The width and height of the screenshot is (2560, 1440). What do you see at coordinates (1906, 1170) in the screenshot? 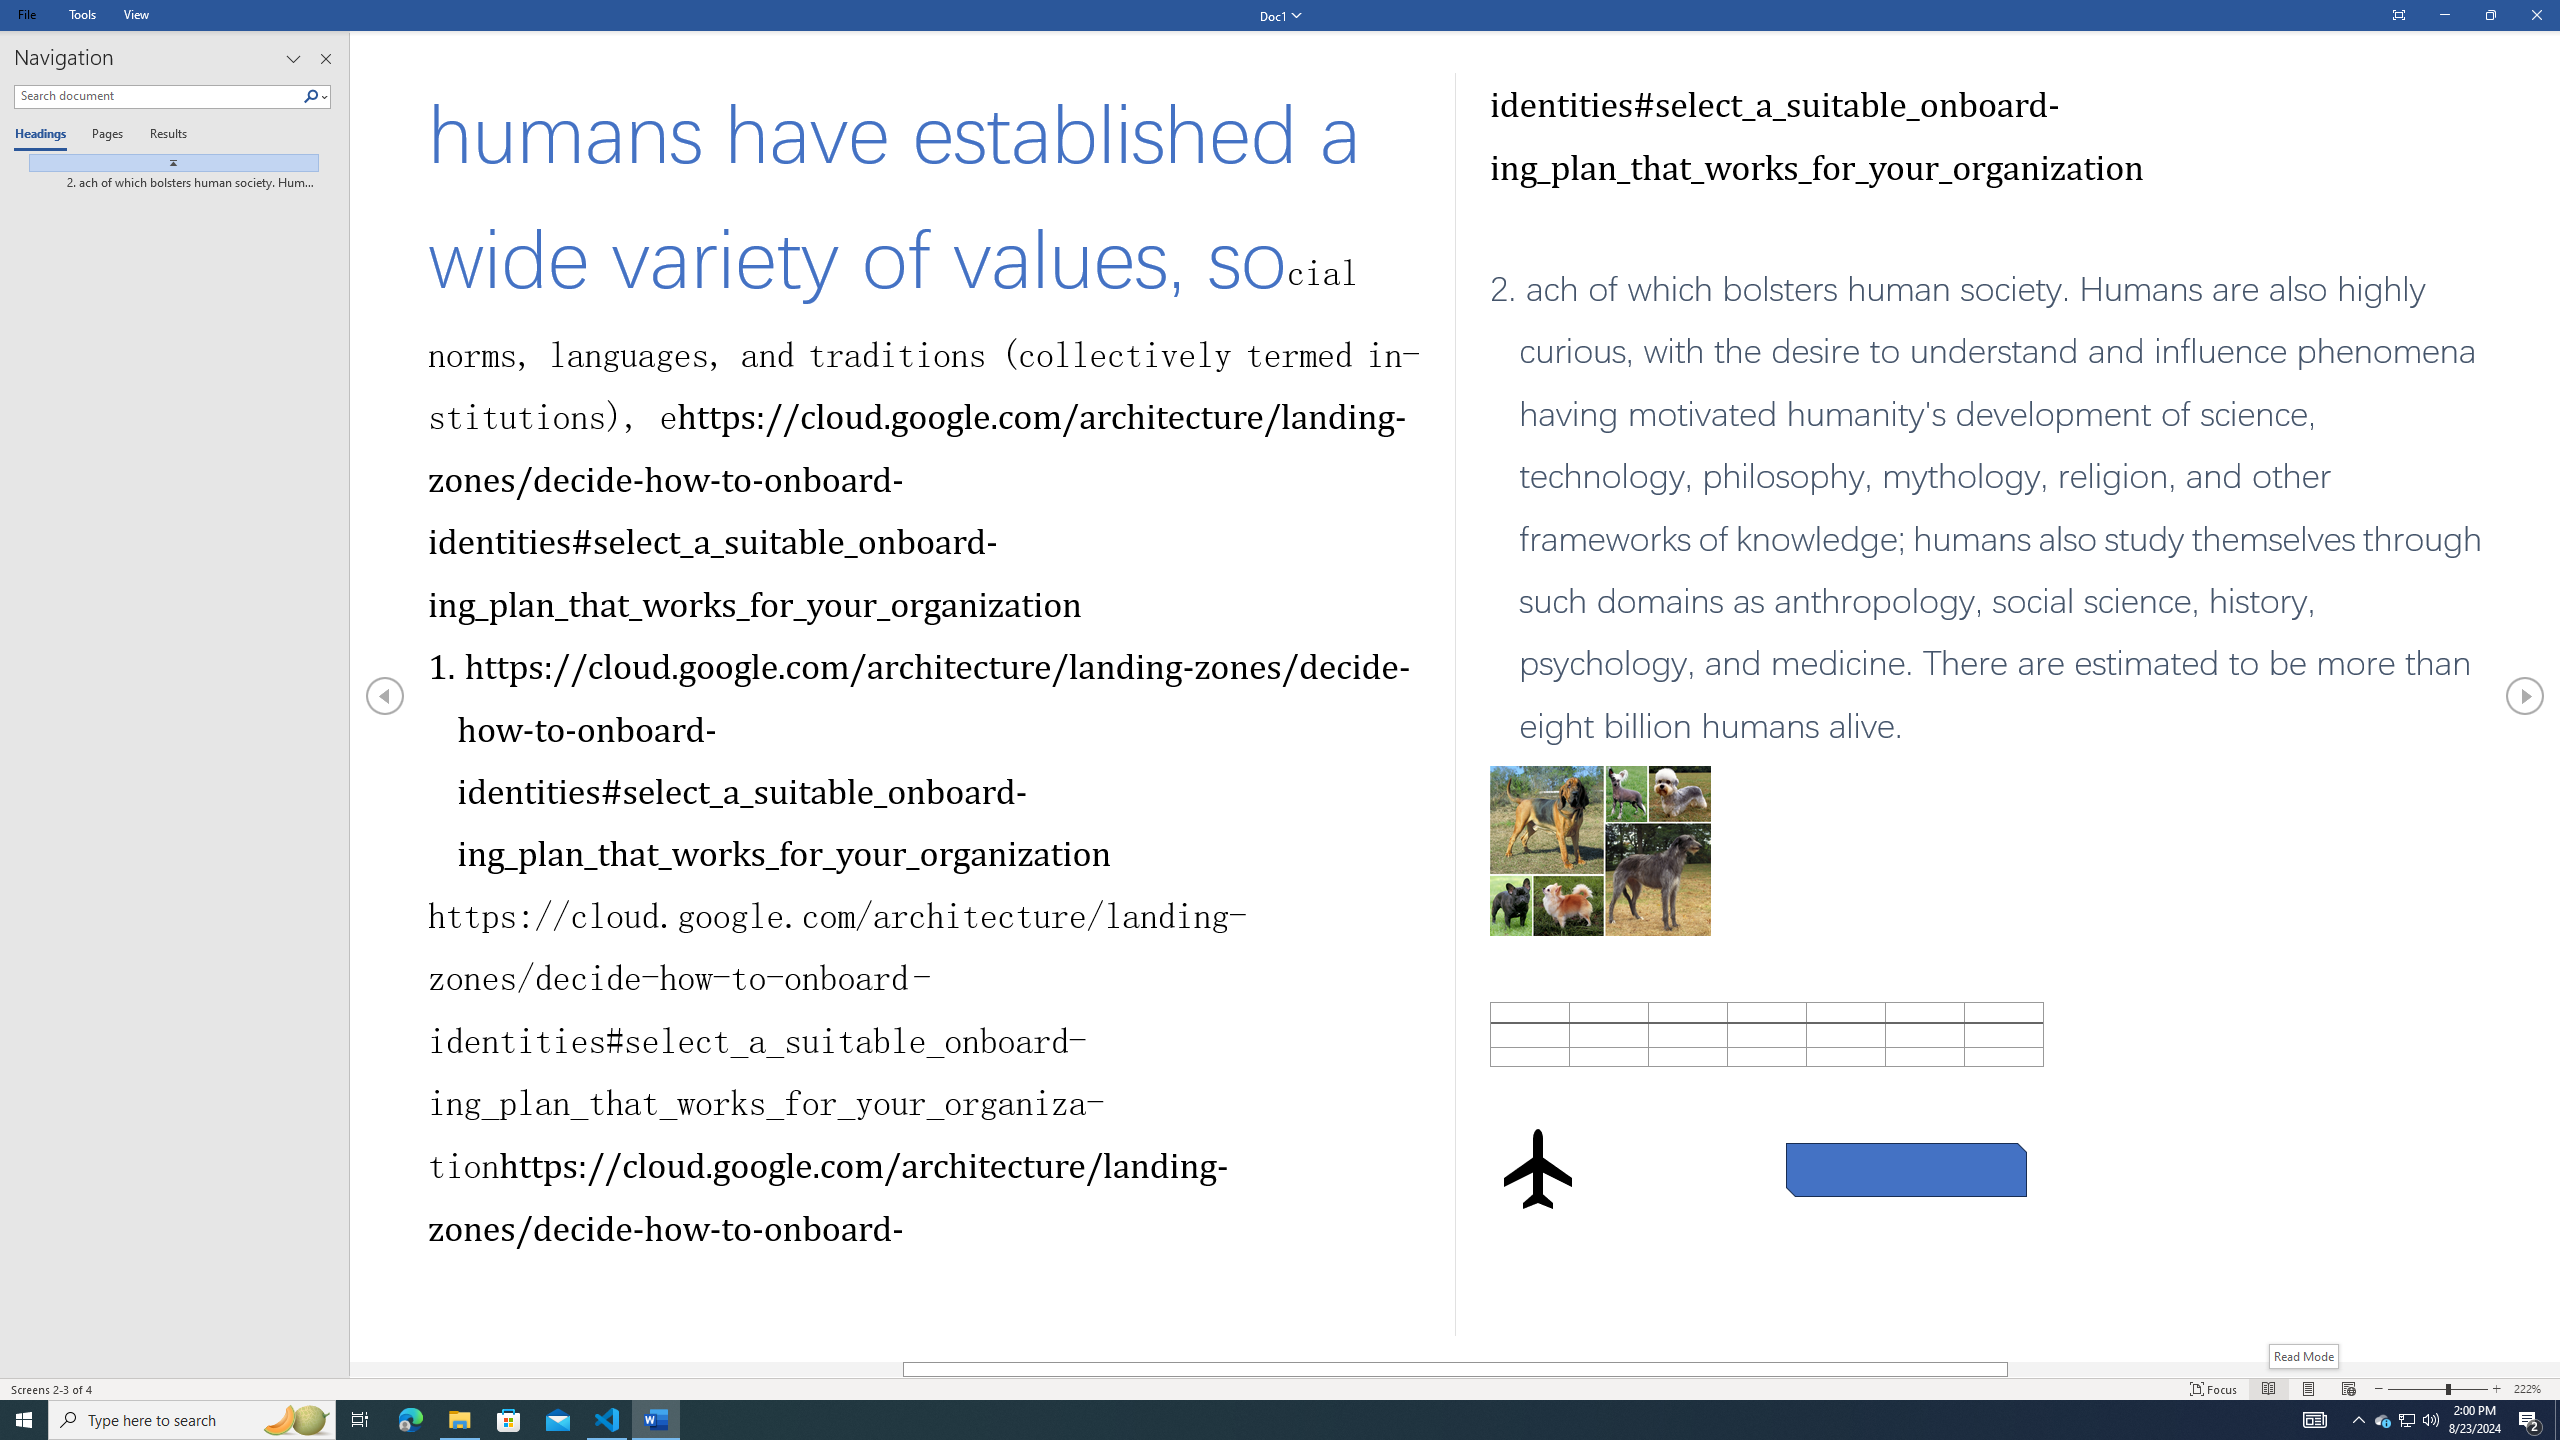
I see `Rectangle: Diagonal Corners Snipped 2` at bounding box center [1906, 1170].